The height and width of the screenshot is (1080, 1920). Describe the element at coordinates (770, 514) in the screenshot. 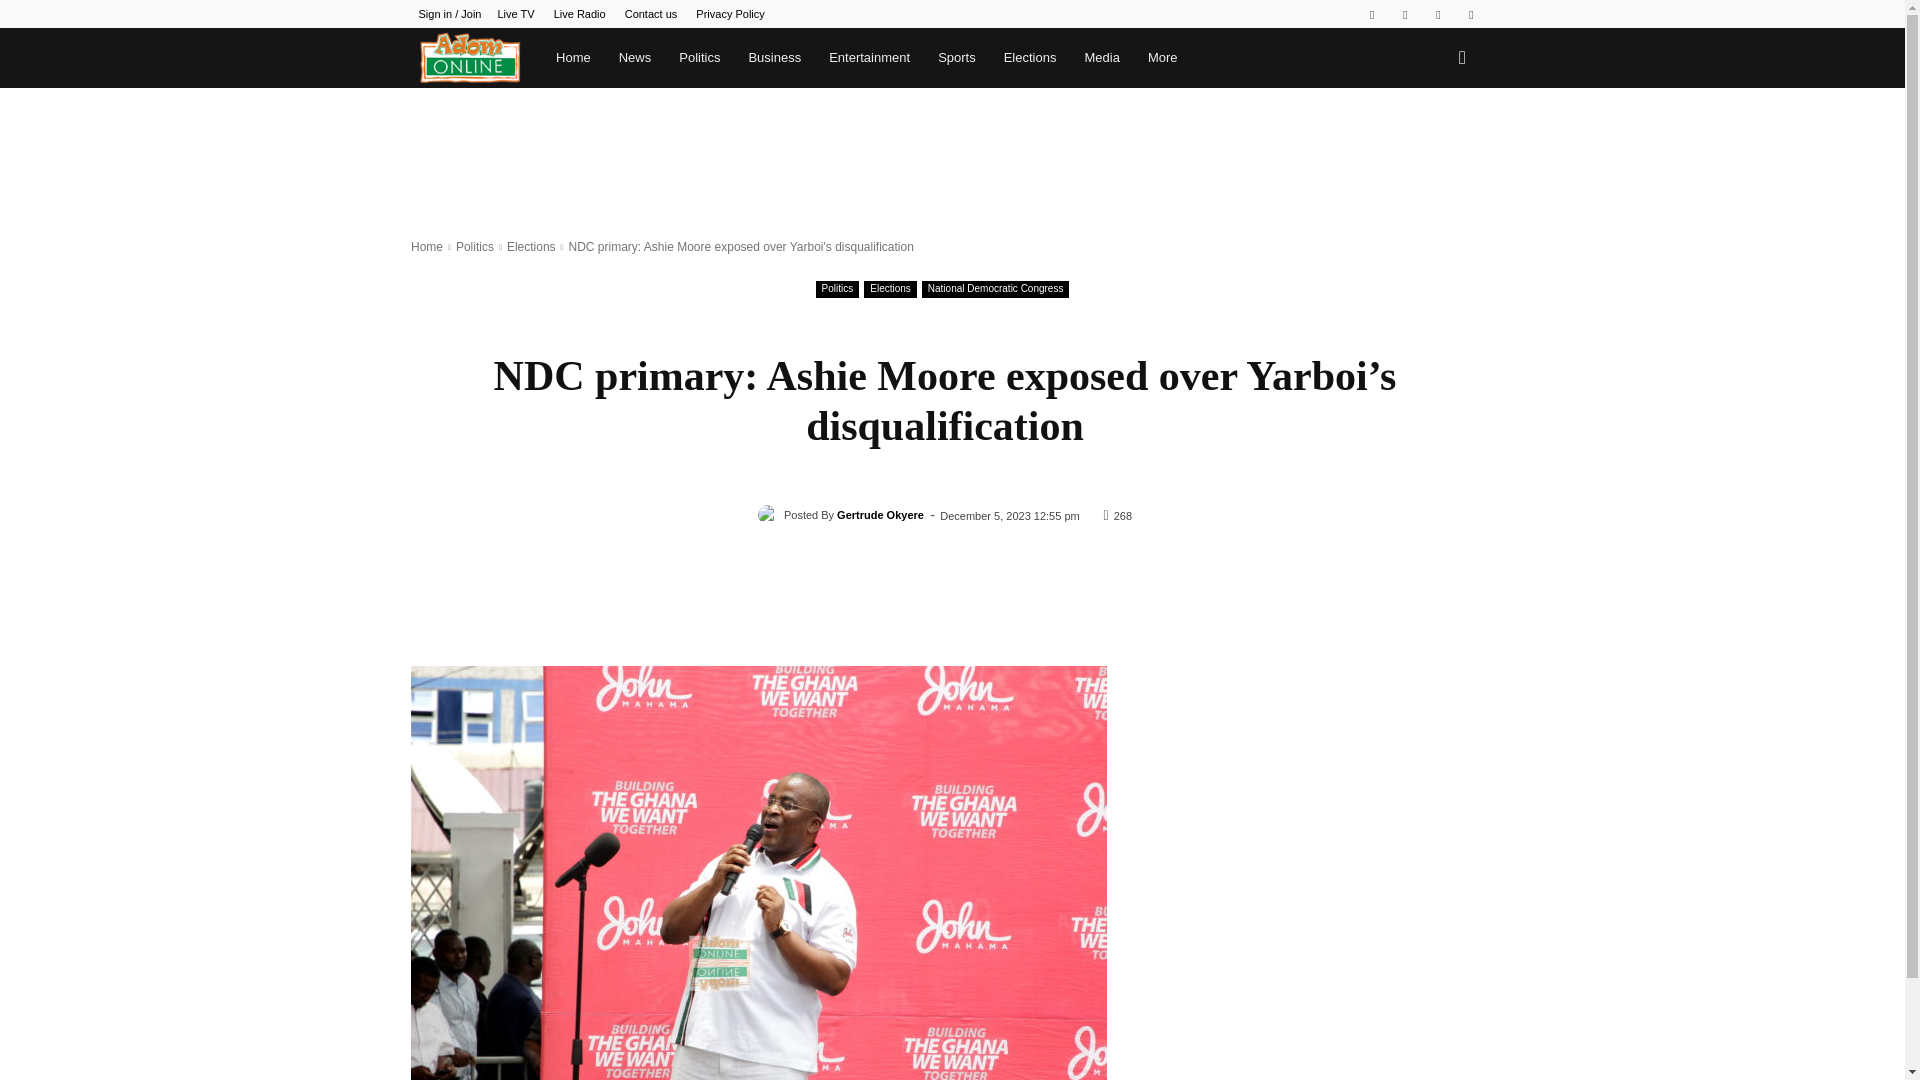

I see `Gertrude Okyere` at that location.